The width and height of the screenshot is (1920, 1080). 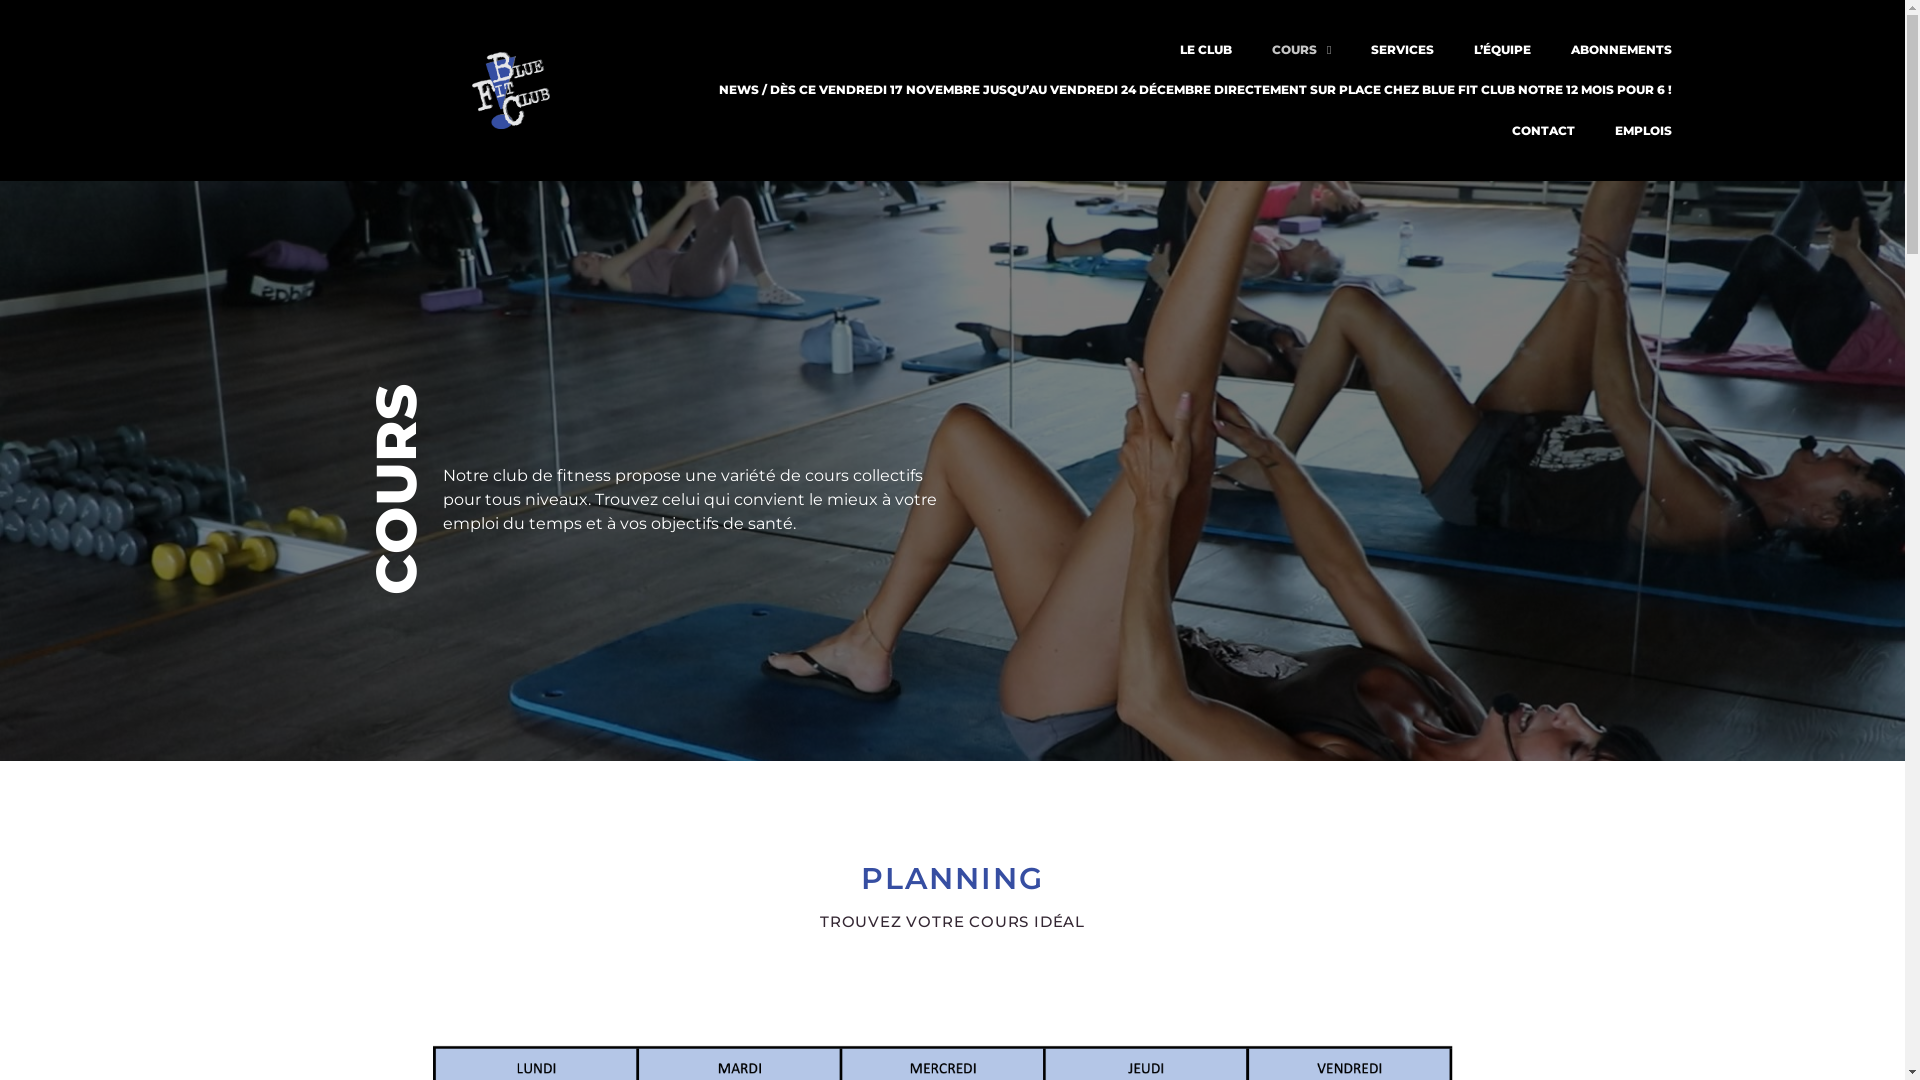 I want to click on LE CLUB, so click(x=1206, y=50).